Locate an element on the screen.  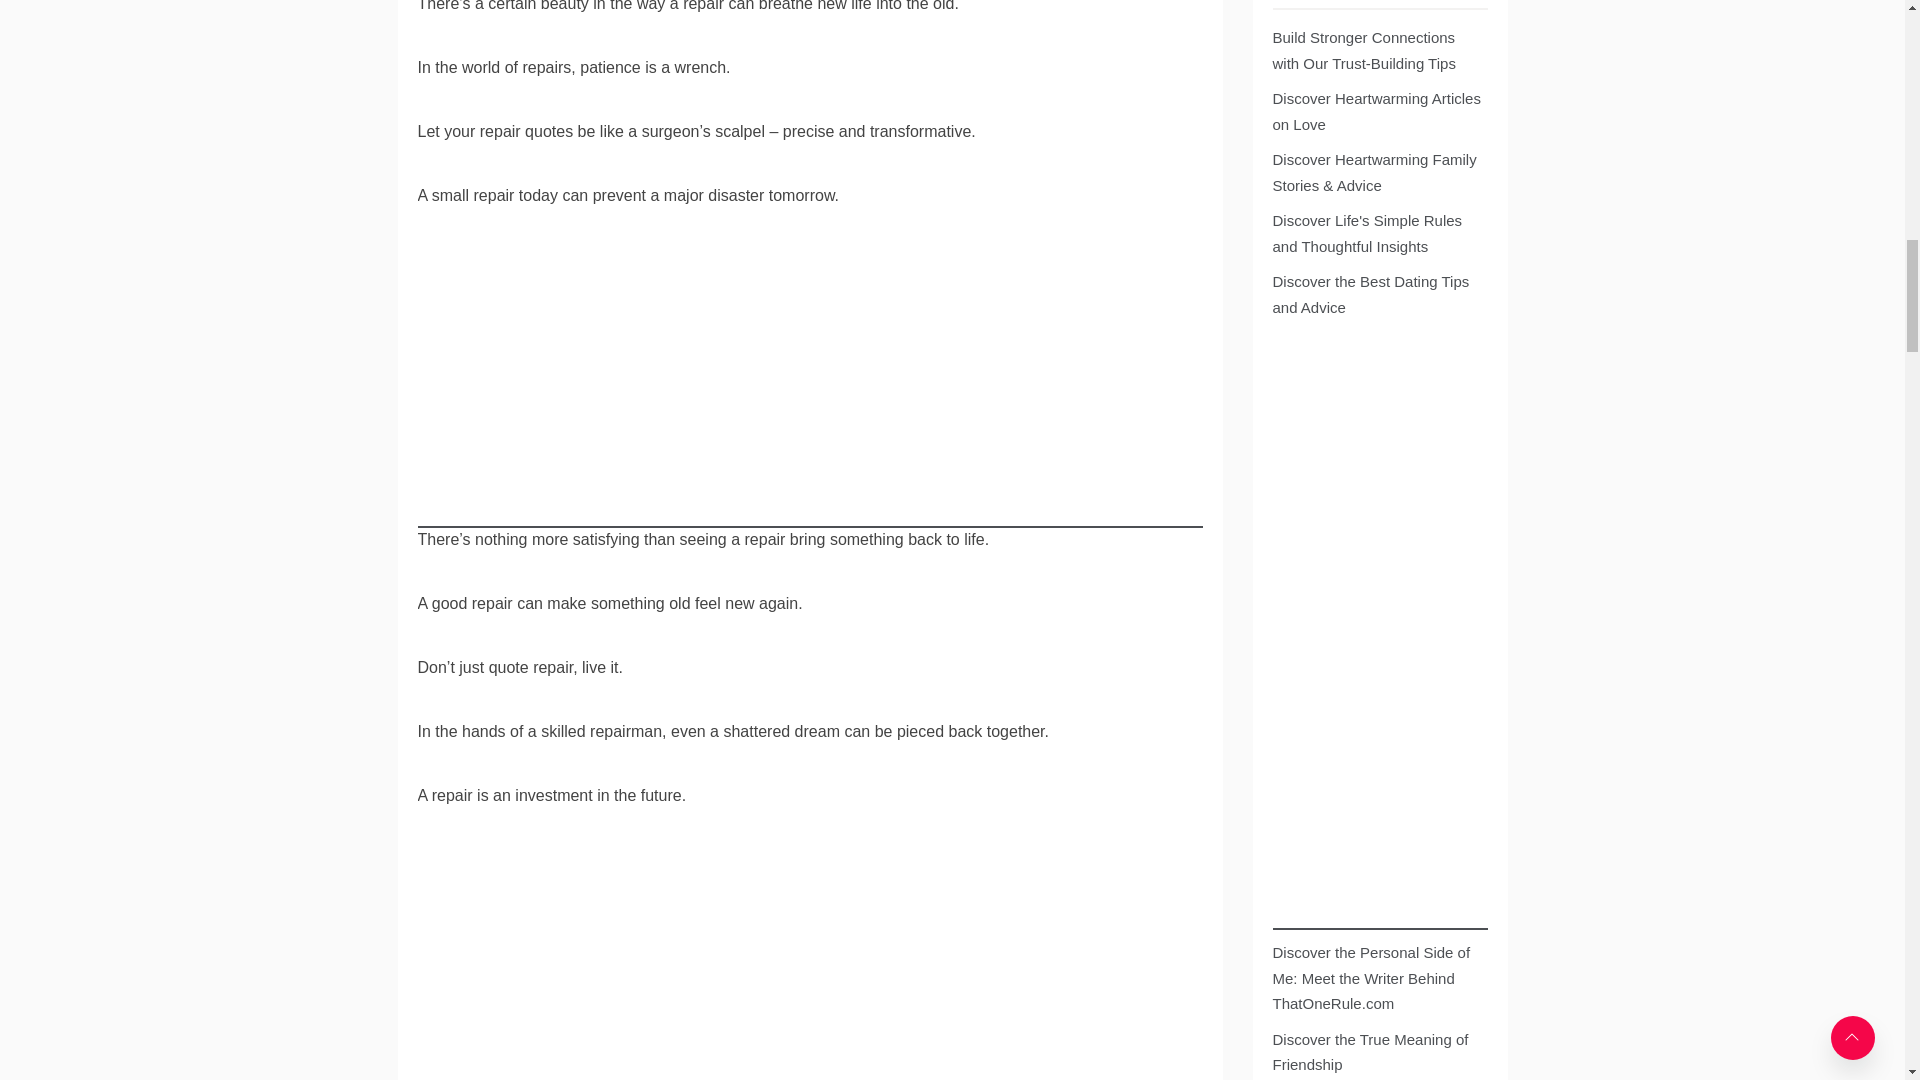
Discover the Best Dating Tips and Advice is located at coordinates (1376, 294).